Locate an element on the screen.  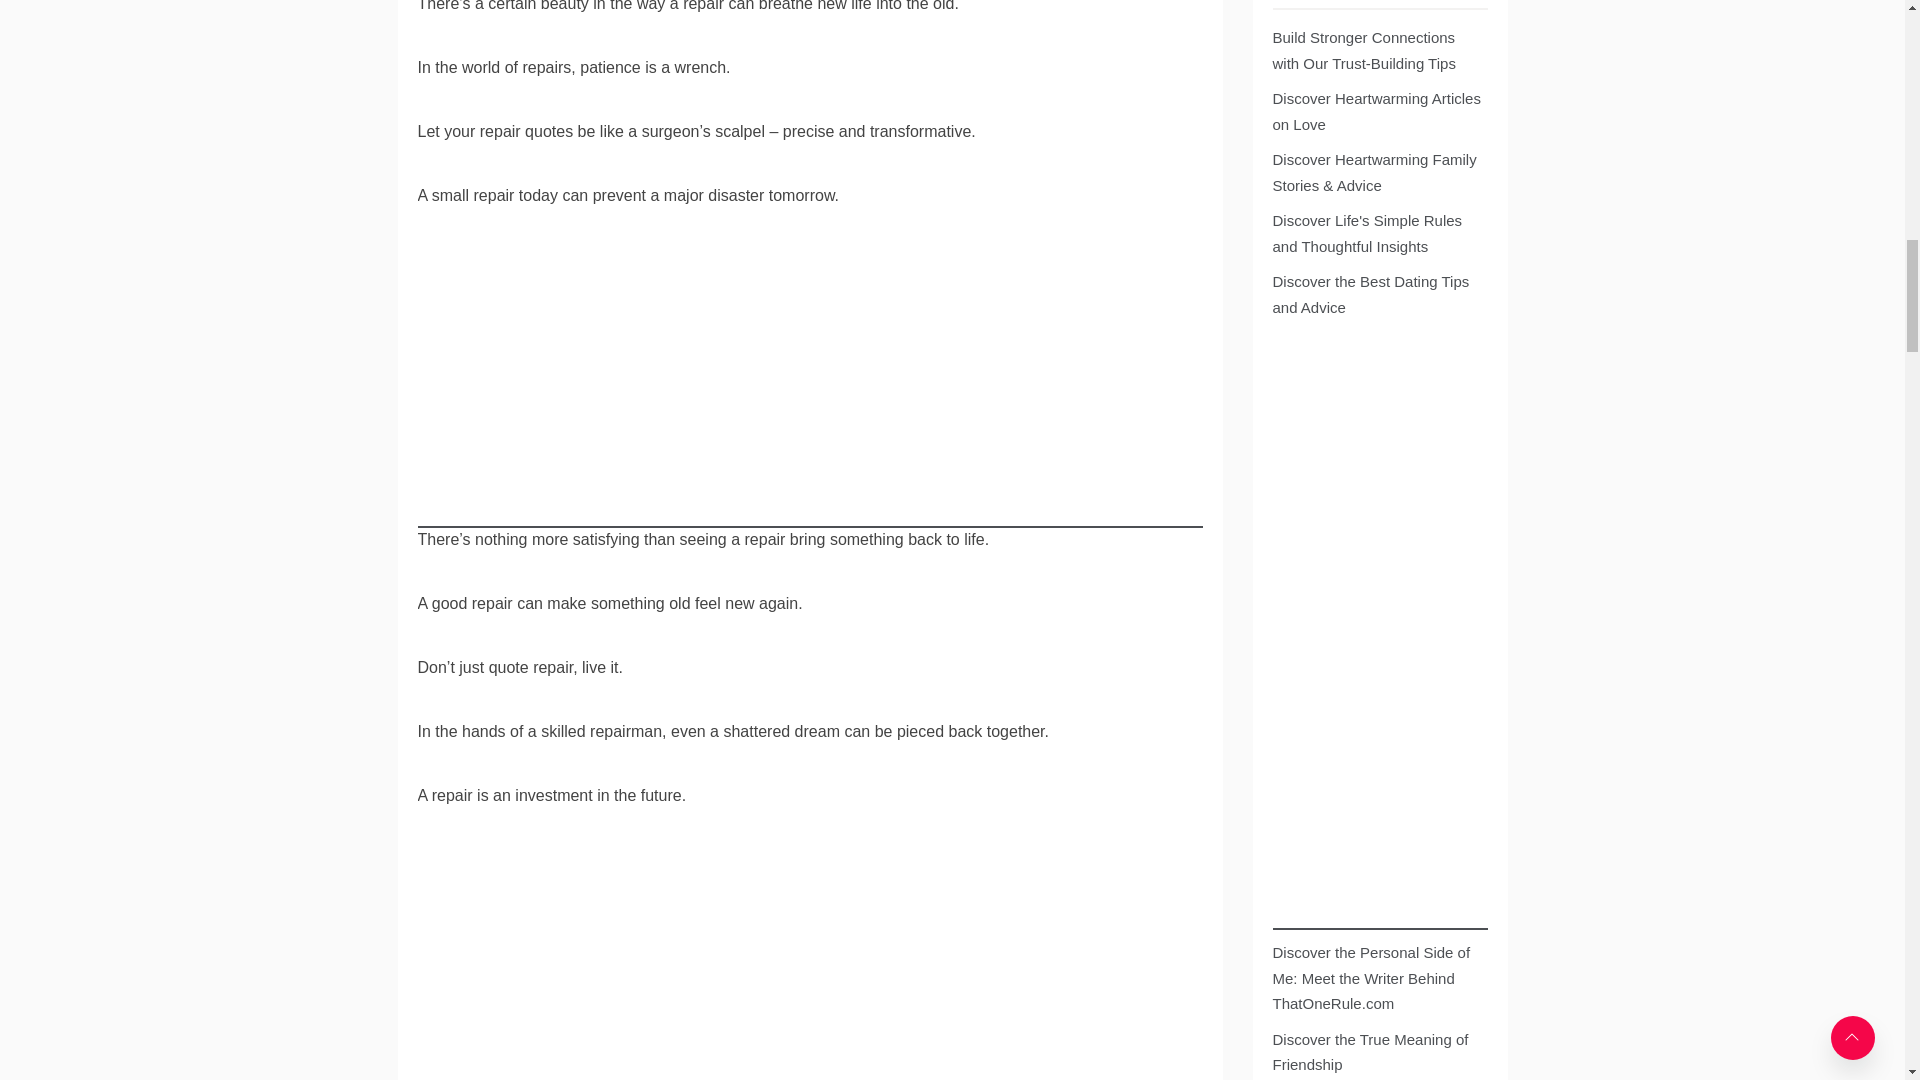
Discover the Best Dating Tips and Advice is located at coordinates (1376, 294).